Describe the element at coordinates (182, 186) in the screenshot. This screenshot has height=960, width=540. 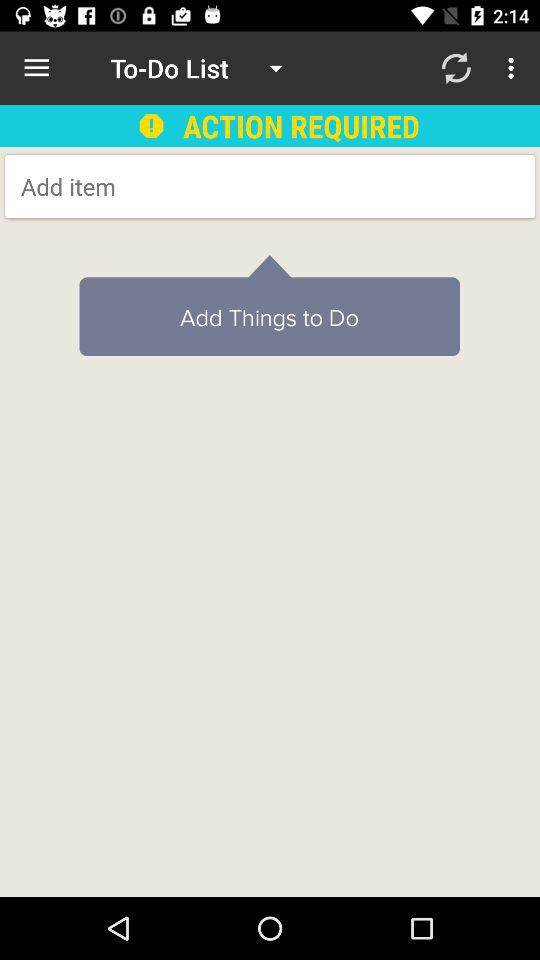
I see `add item` at that location.